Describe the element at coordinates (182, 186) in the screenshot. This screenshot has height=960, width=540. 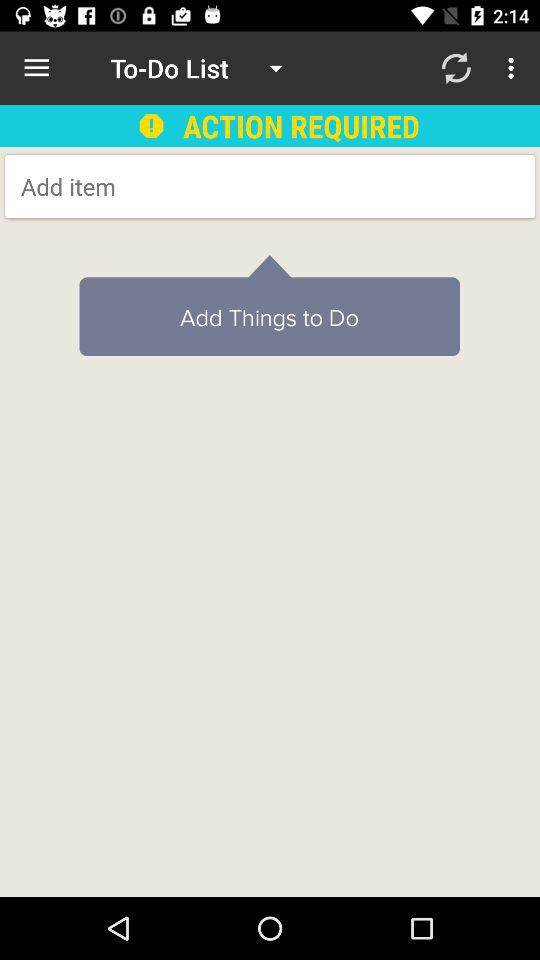
I see `add item` at that location.